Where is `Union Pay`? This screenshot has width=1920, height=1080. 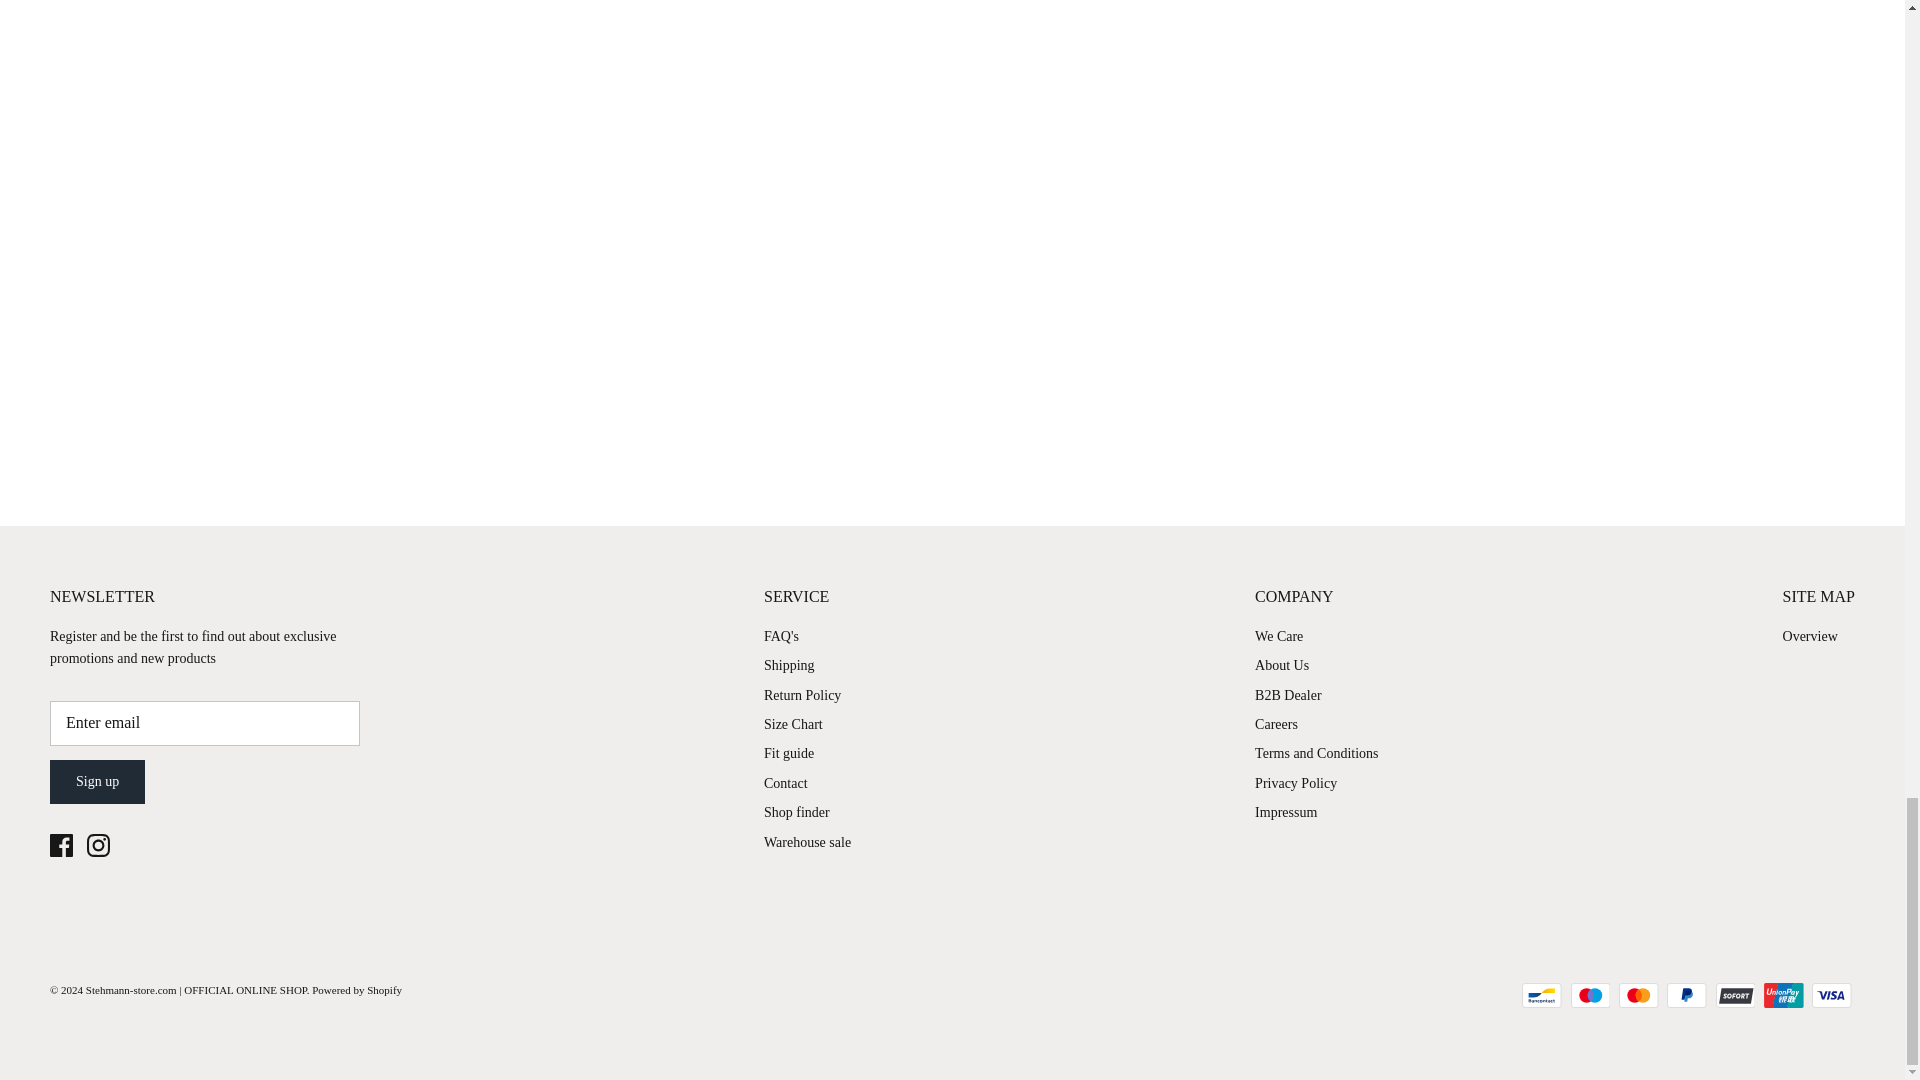
Union Pay is located at coordinates (1783, 994).